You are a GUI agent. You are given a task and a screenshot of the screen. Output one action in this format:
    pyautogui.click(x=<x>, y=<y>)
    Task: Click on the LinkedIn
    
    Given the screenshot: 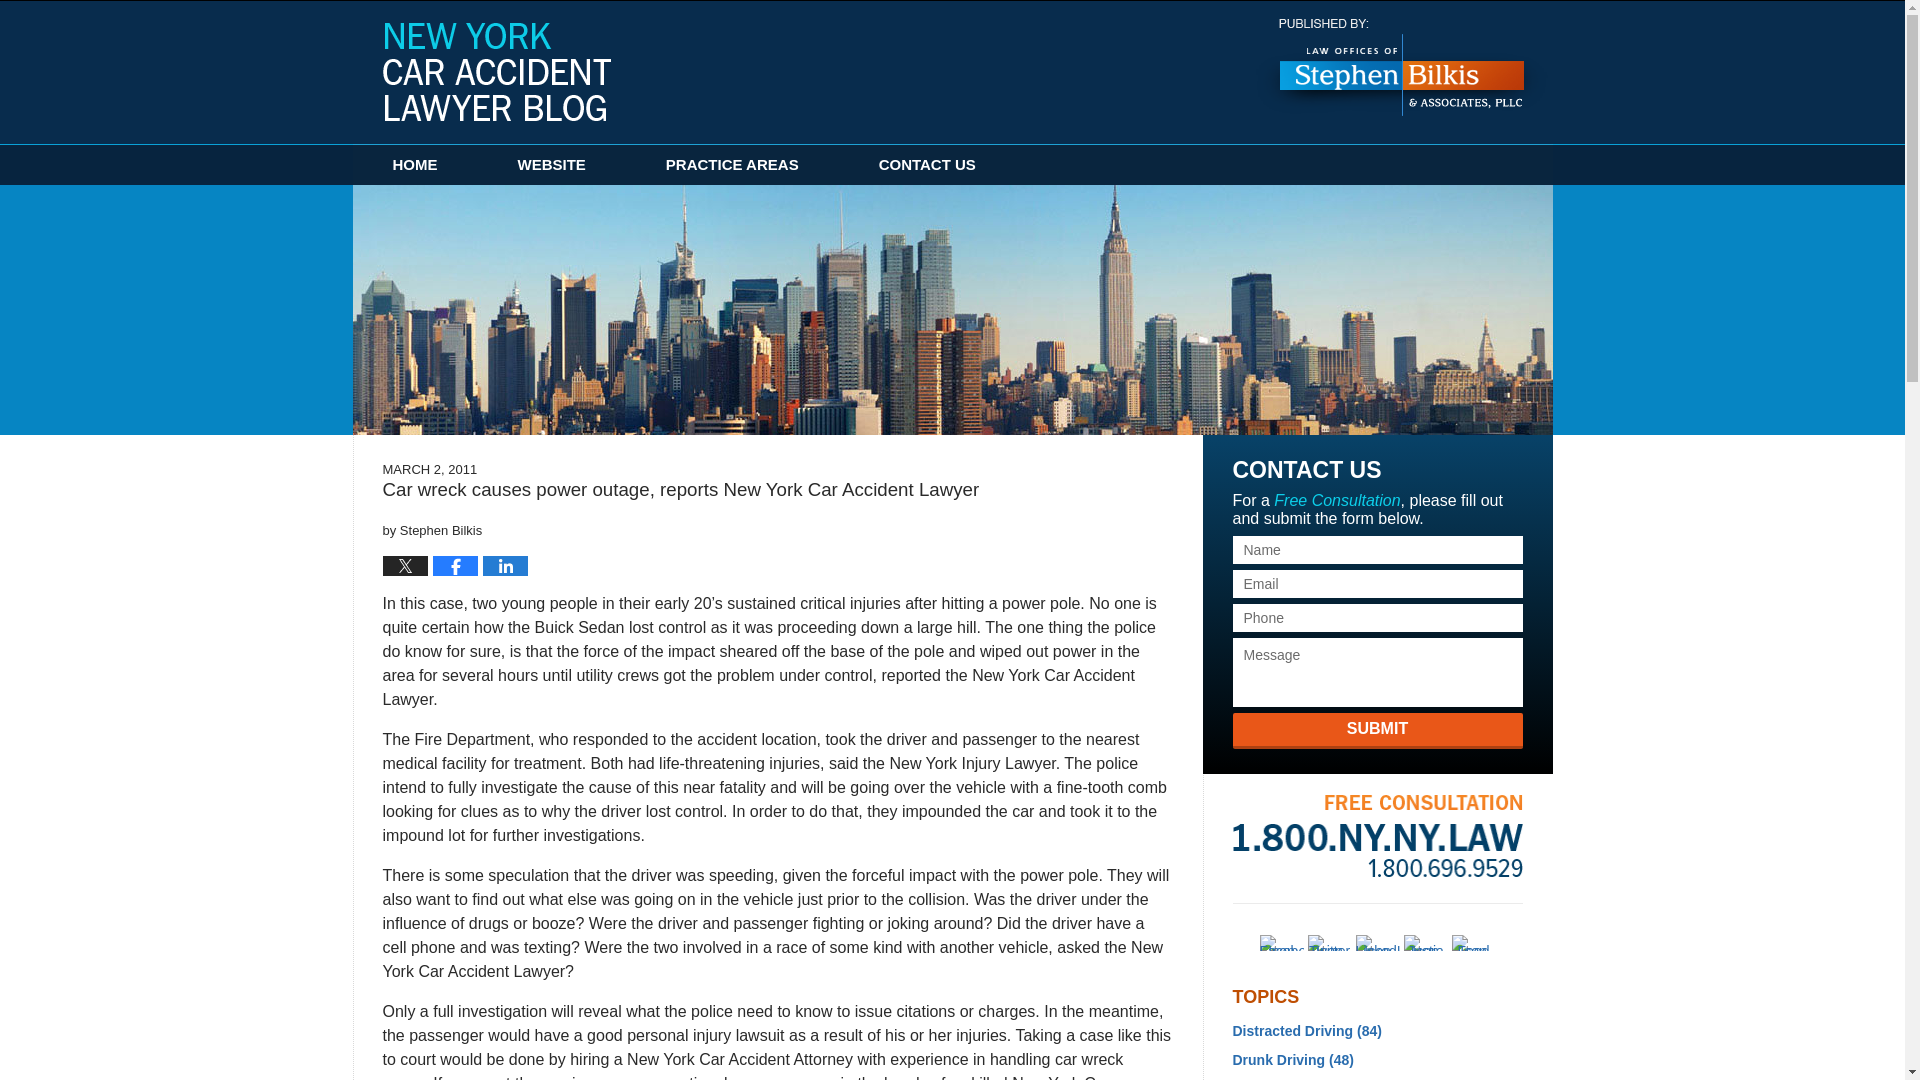 What is the action you would take?
    pyautogui.click(x=1377, y=943)
    